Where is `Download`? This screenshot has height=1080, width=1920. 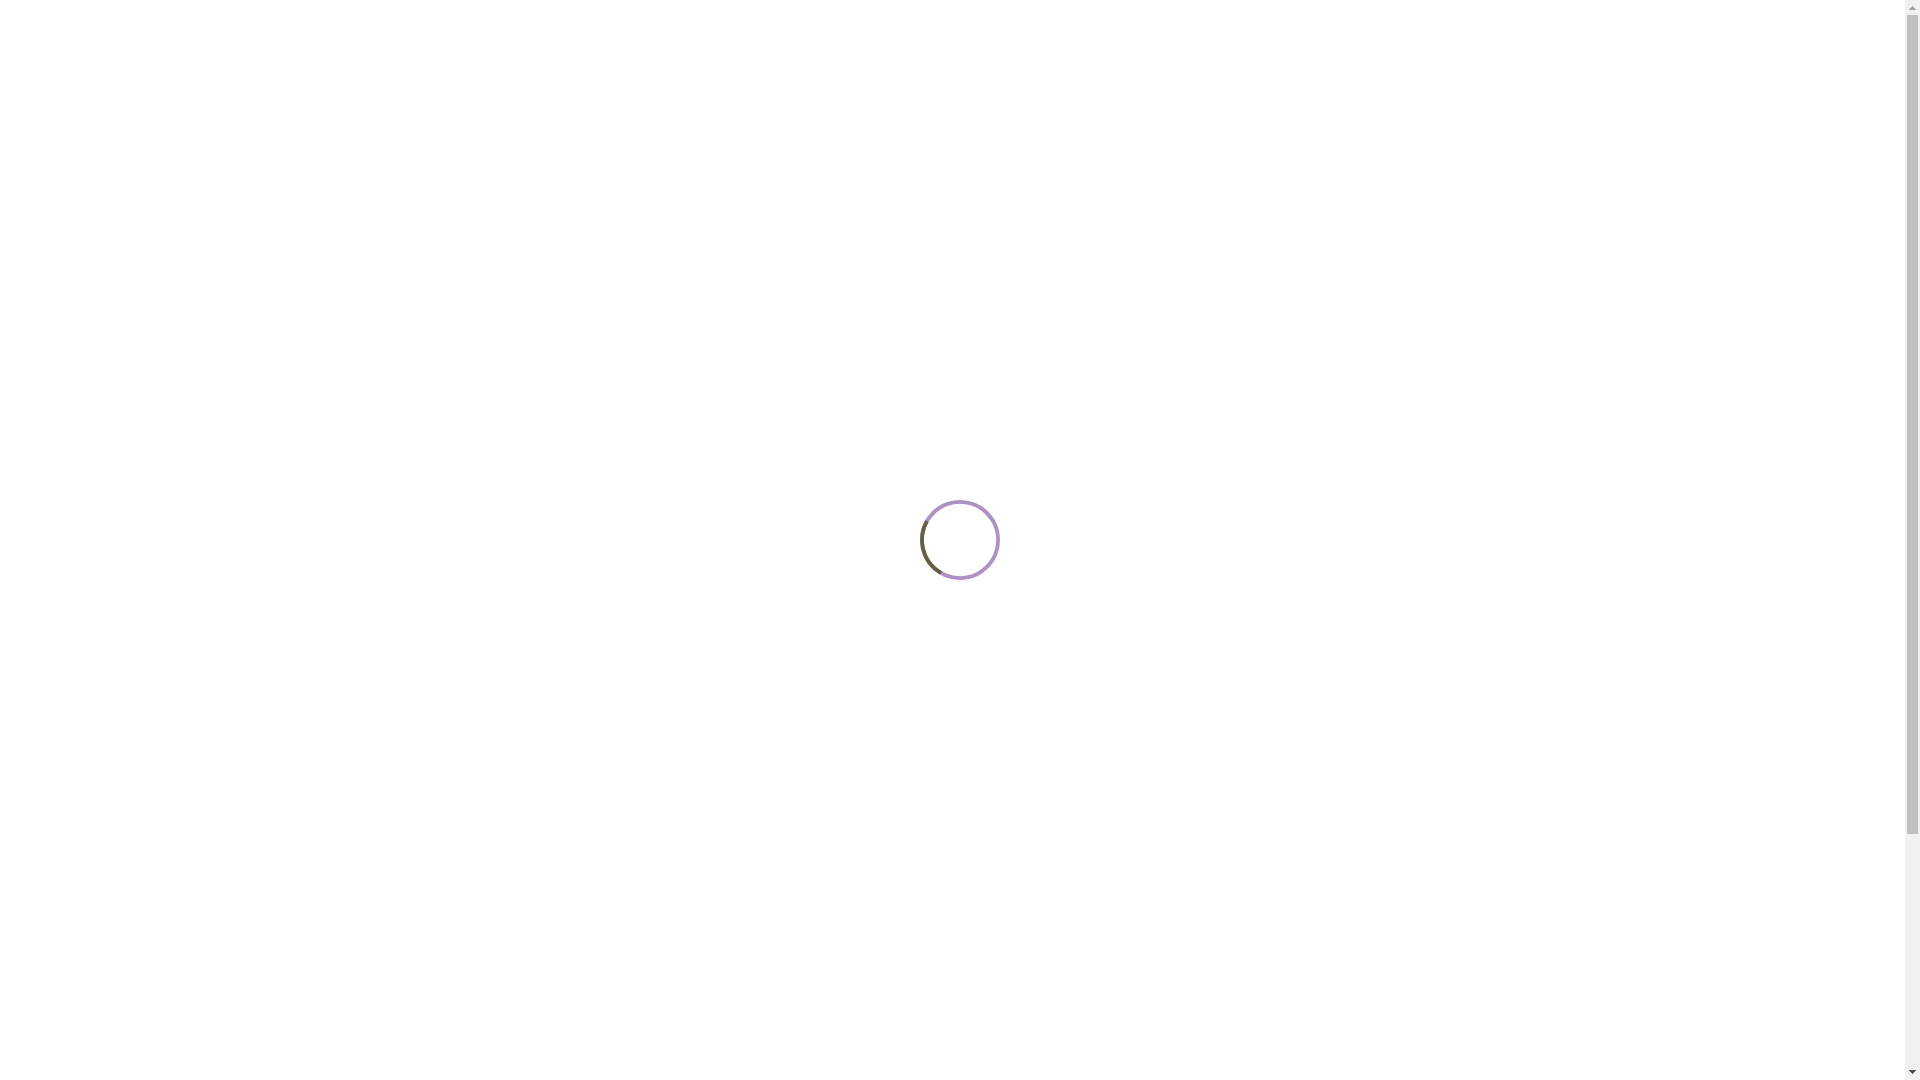
Download is located at coordinates (1280, 633).